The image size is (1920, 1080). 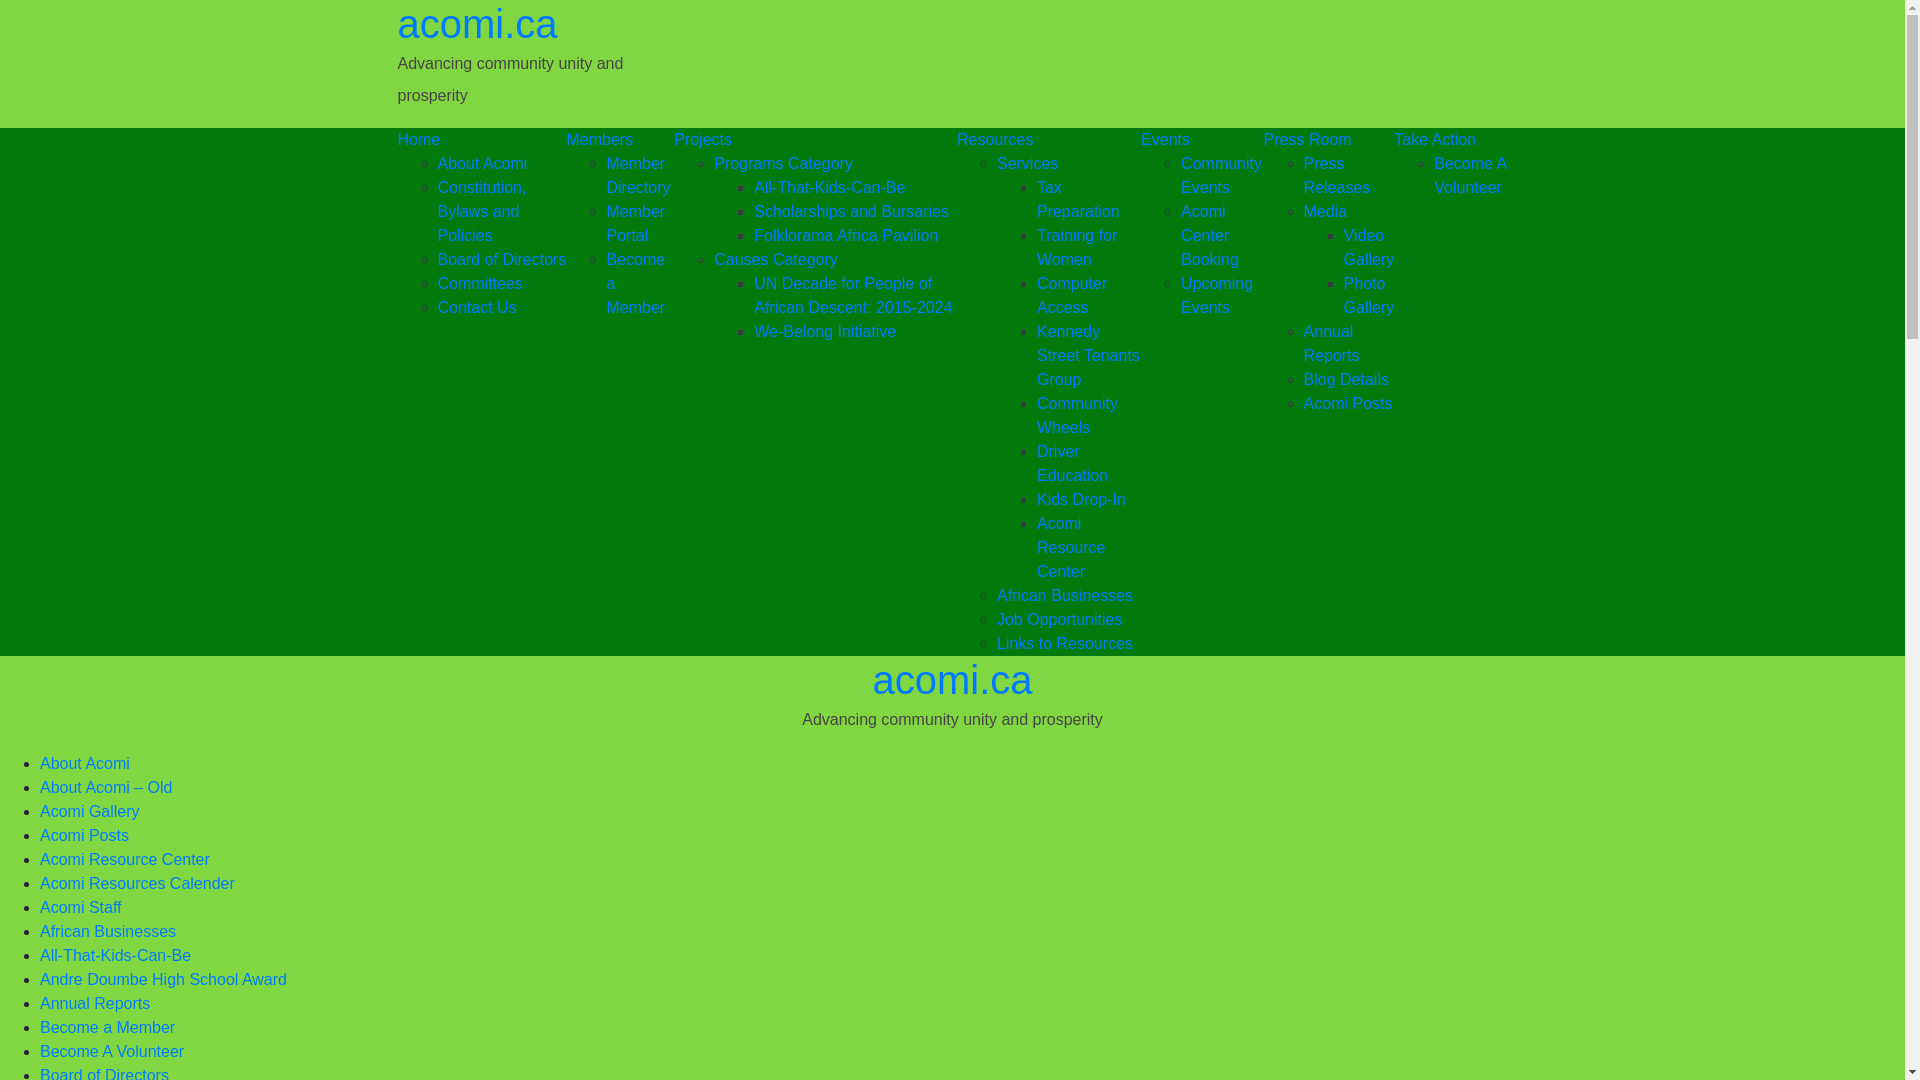 I want to click on Members, so click(x=620, y=140).